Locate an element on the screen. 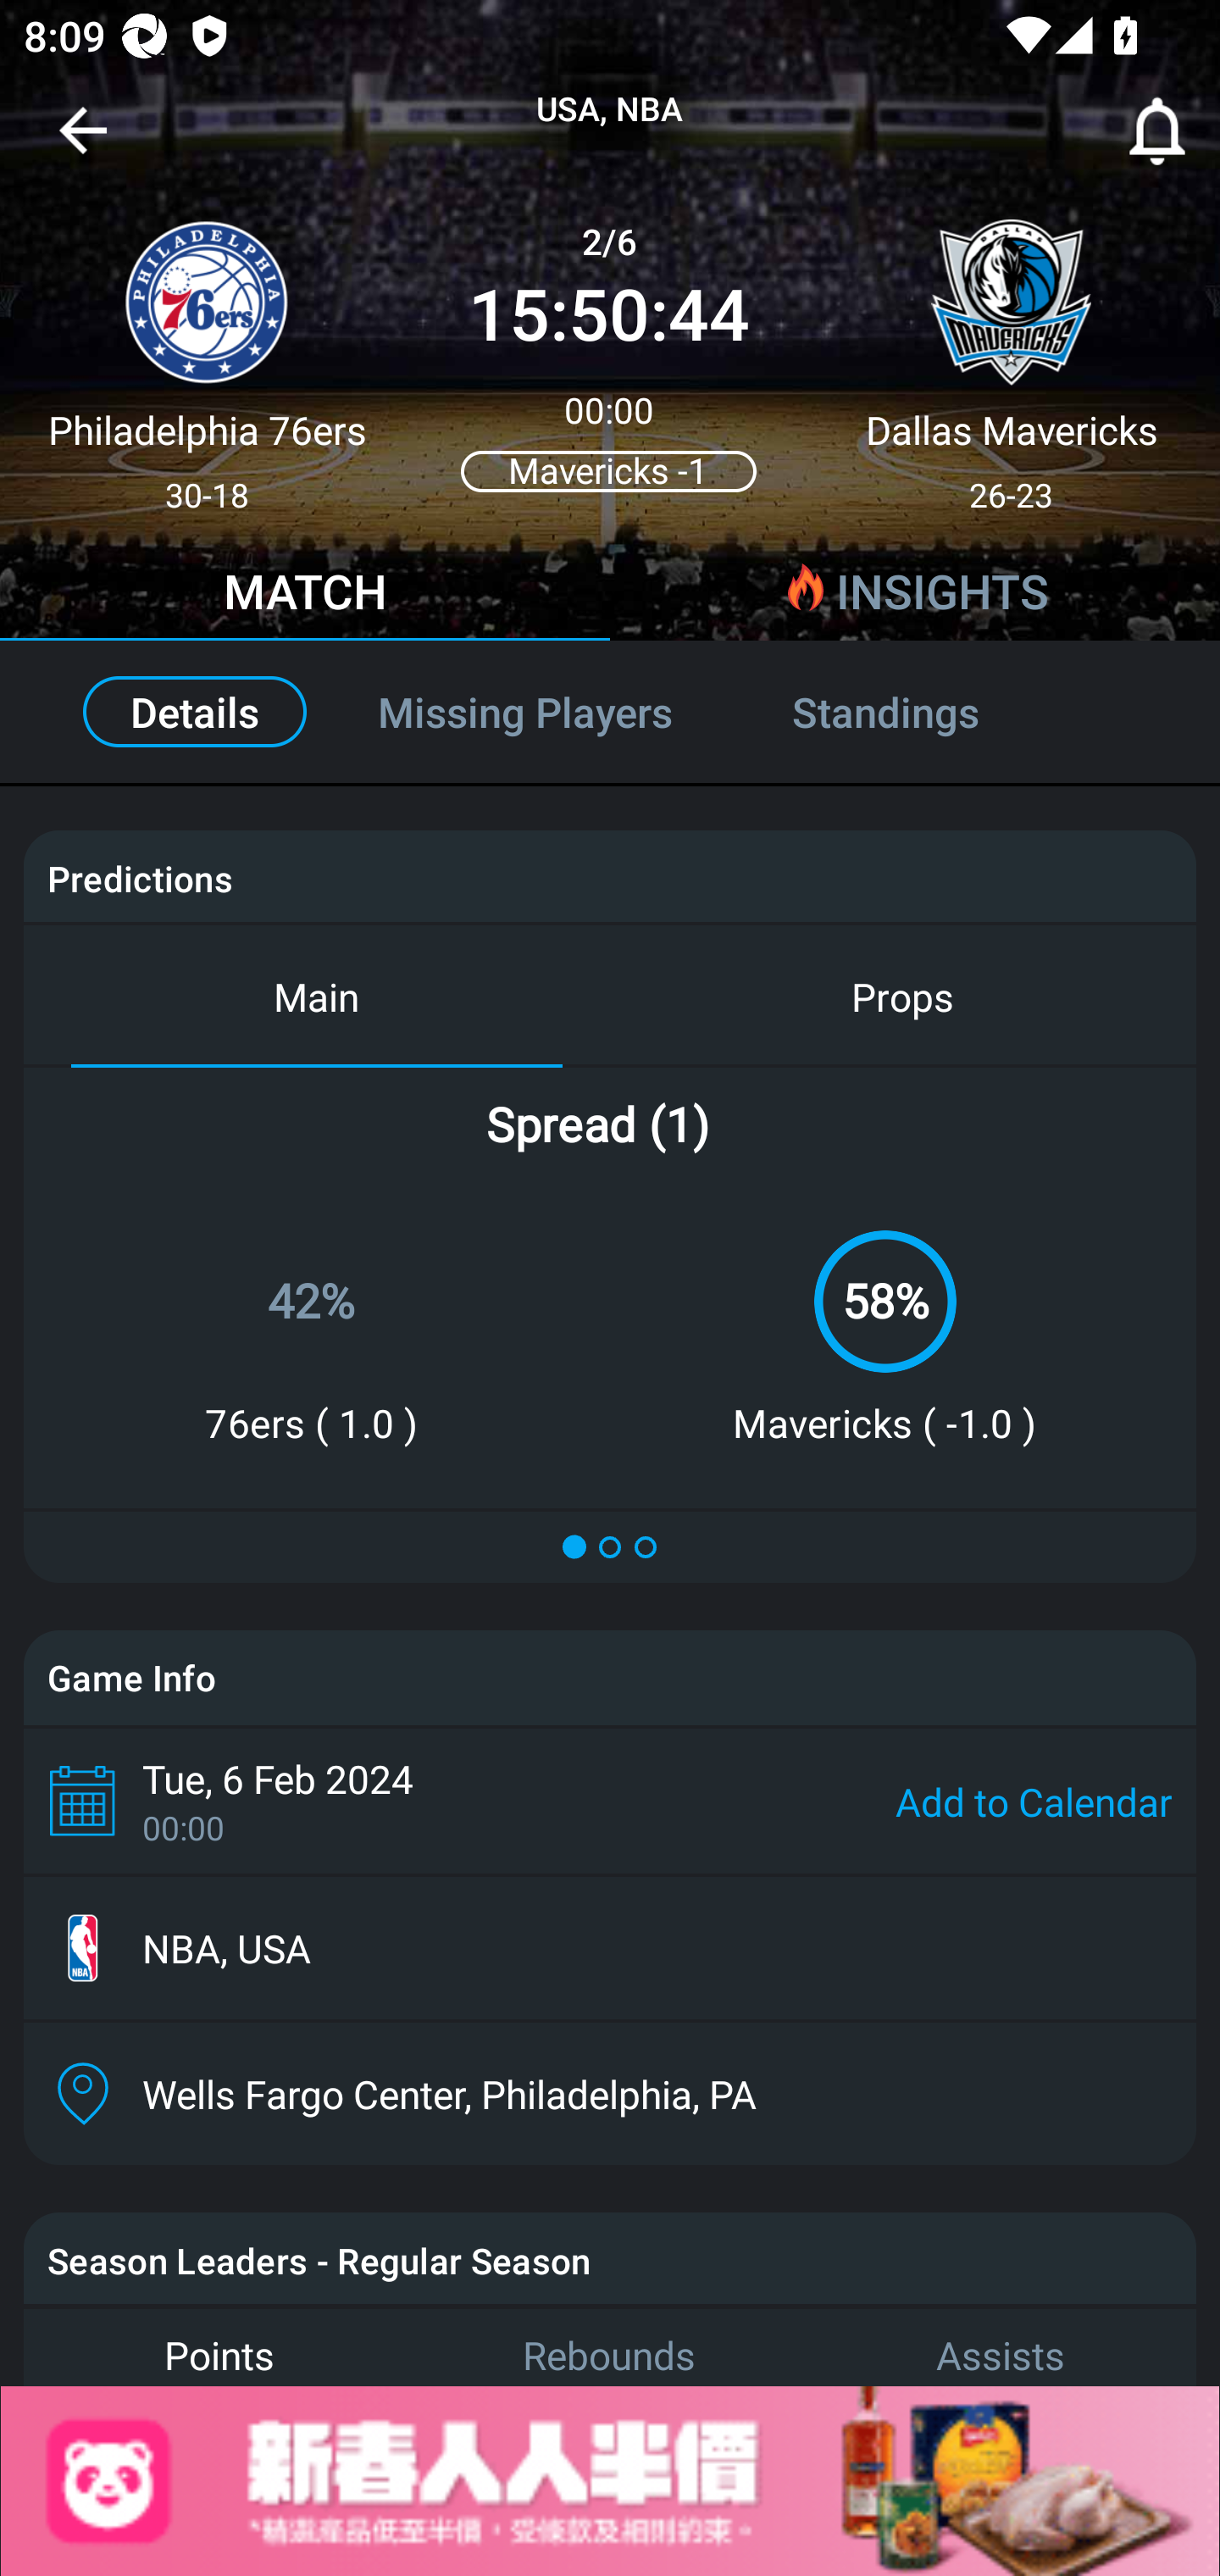 The height and width of the screenshot is (2576, 1220). Navigate up is located at coordinates (83, 142).